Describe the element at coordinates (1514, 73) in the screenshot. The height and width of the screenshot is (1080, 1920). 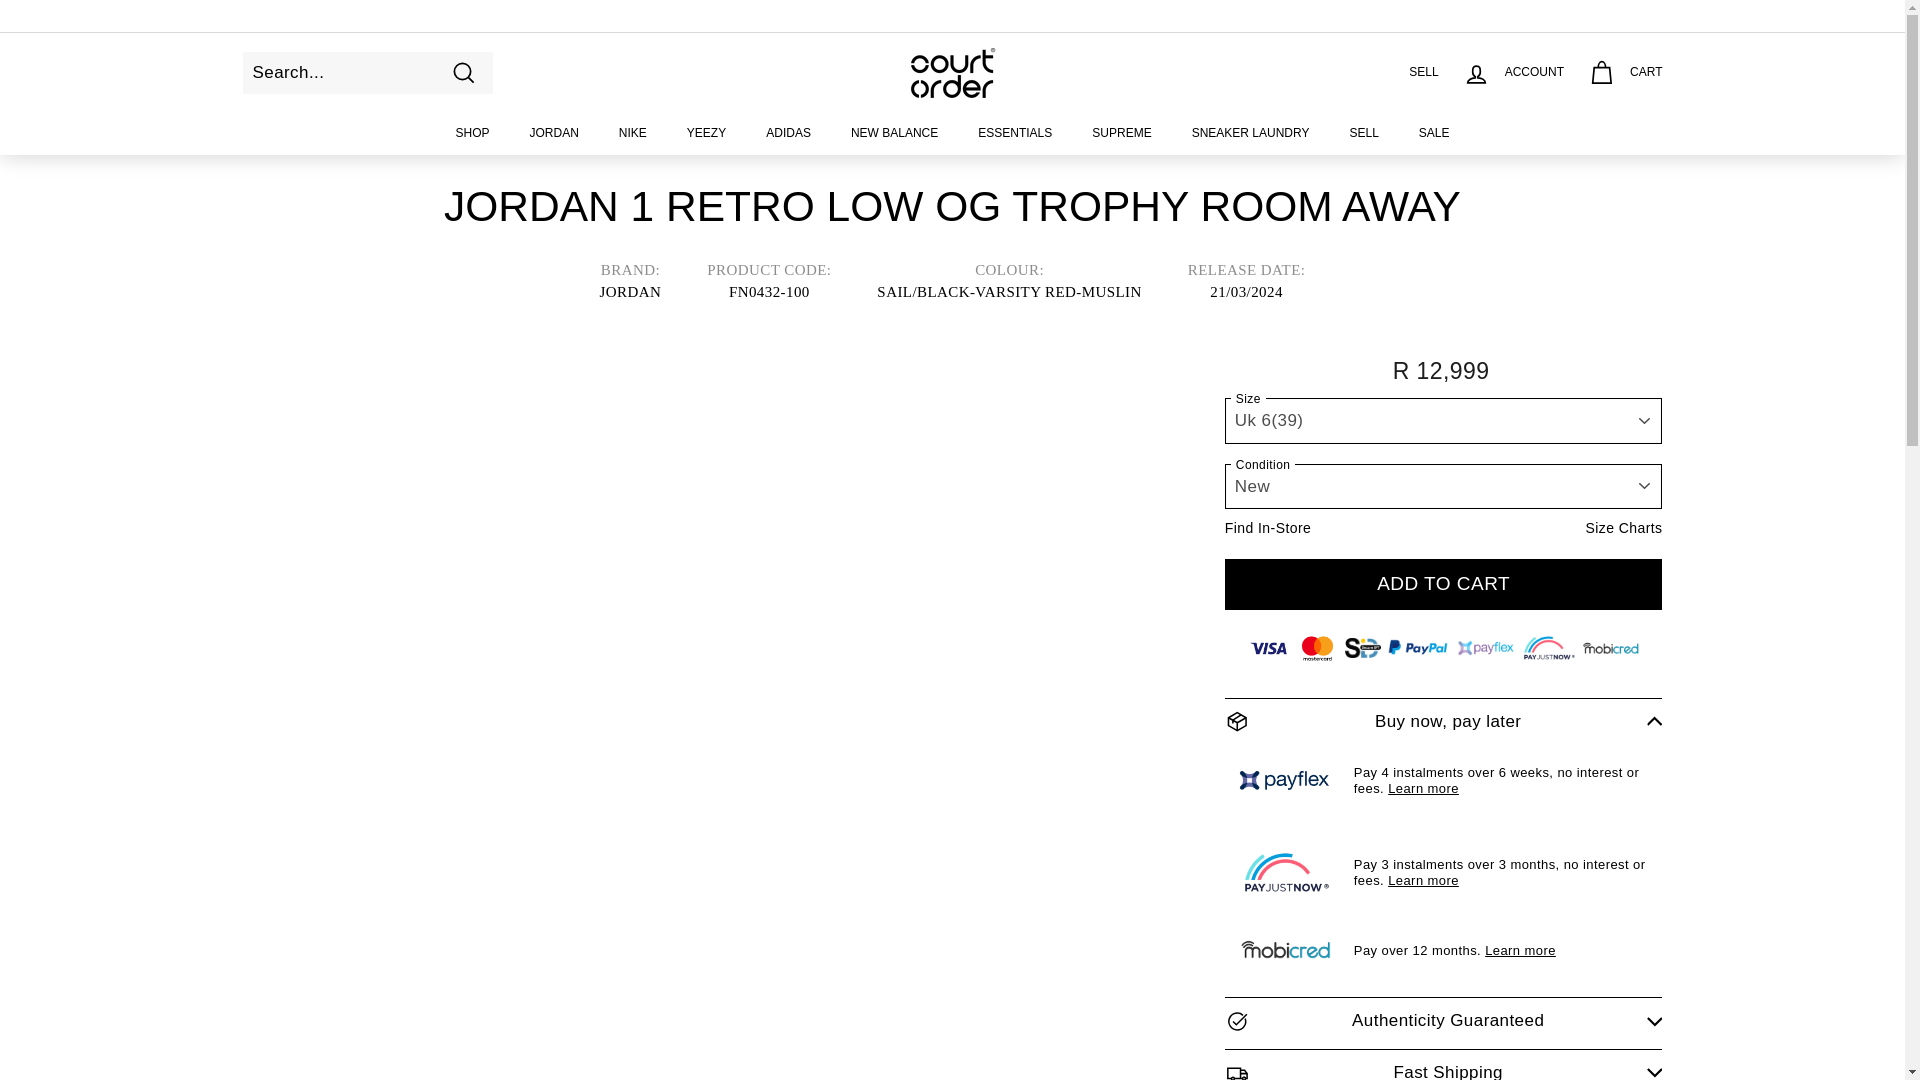
I see `ACCOUNT` at that location.